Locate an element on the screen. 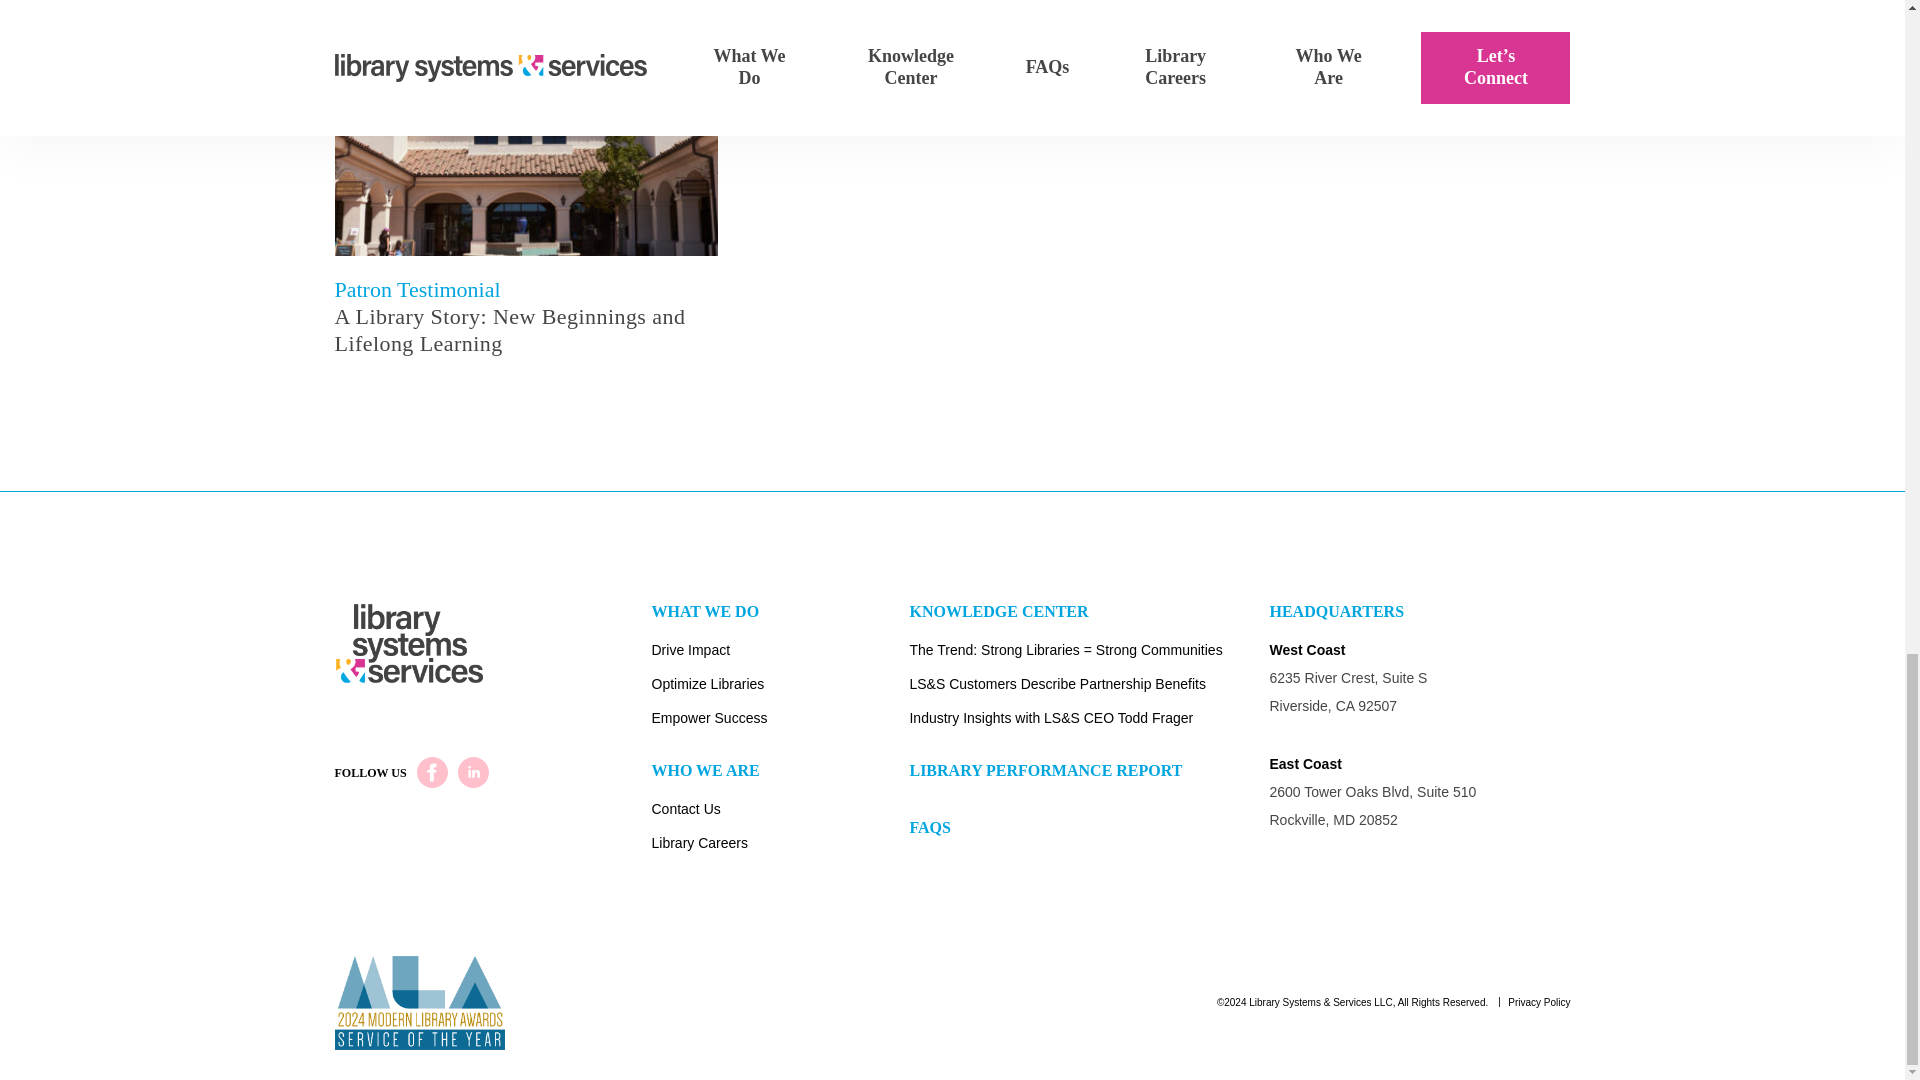 This screenshot has height=1080, width=1920. A Library Story: New Beginnings and Lifelong Learning is located at coordinates (525, 330).